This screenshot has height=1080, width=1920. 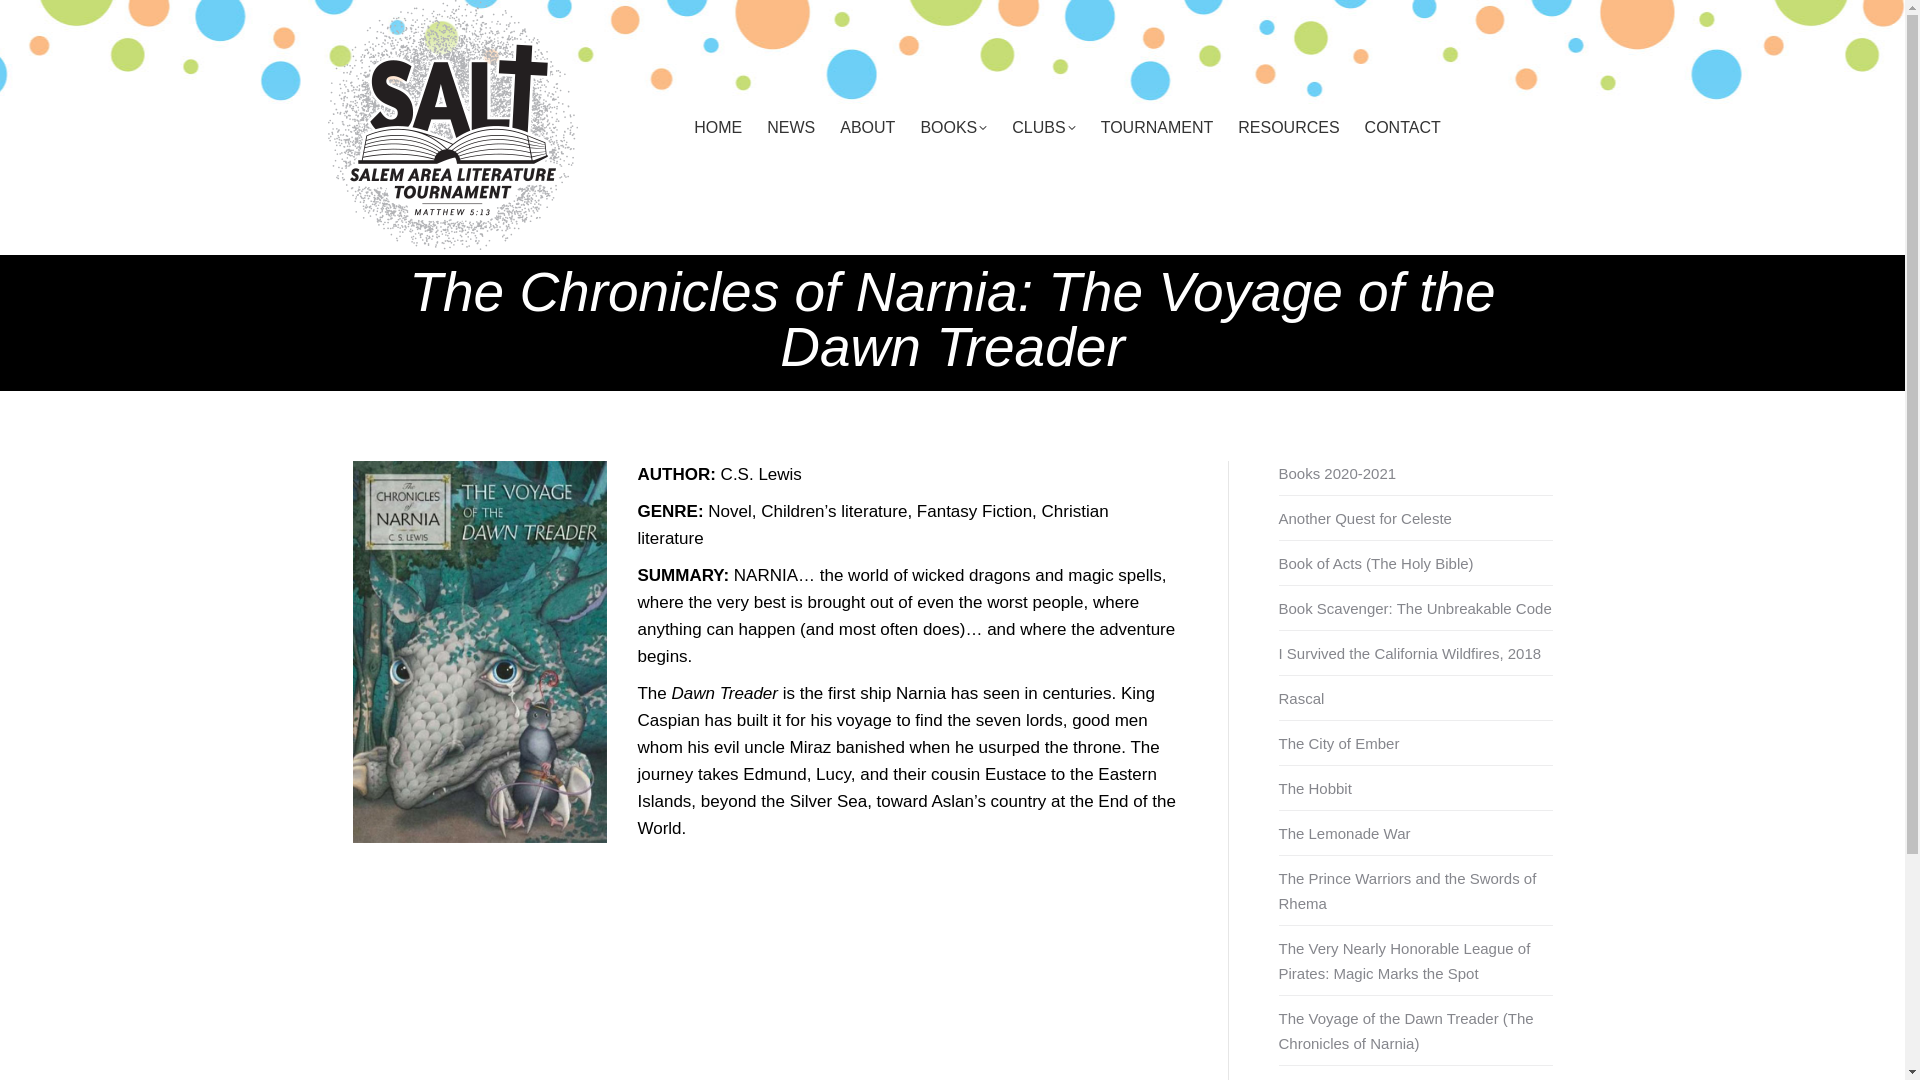 What do you see at coordinates (1157, 128) in the screenshot?
I see `TOURNAMENT` at bounding box center [1157, 128].